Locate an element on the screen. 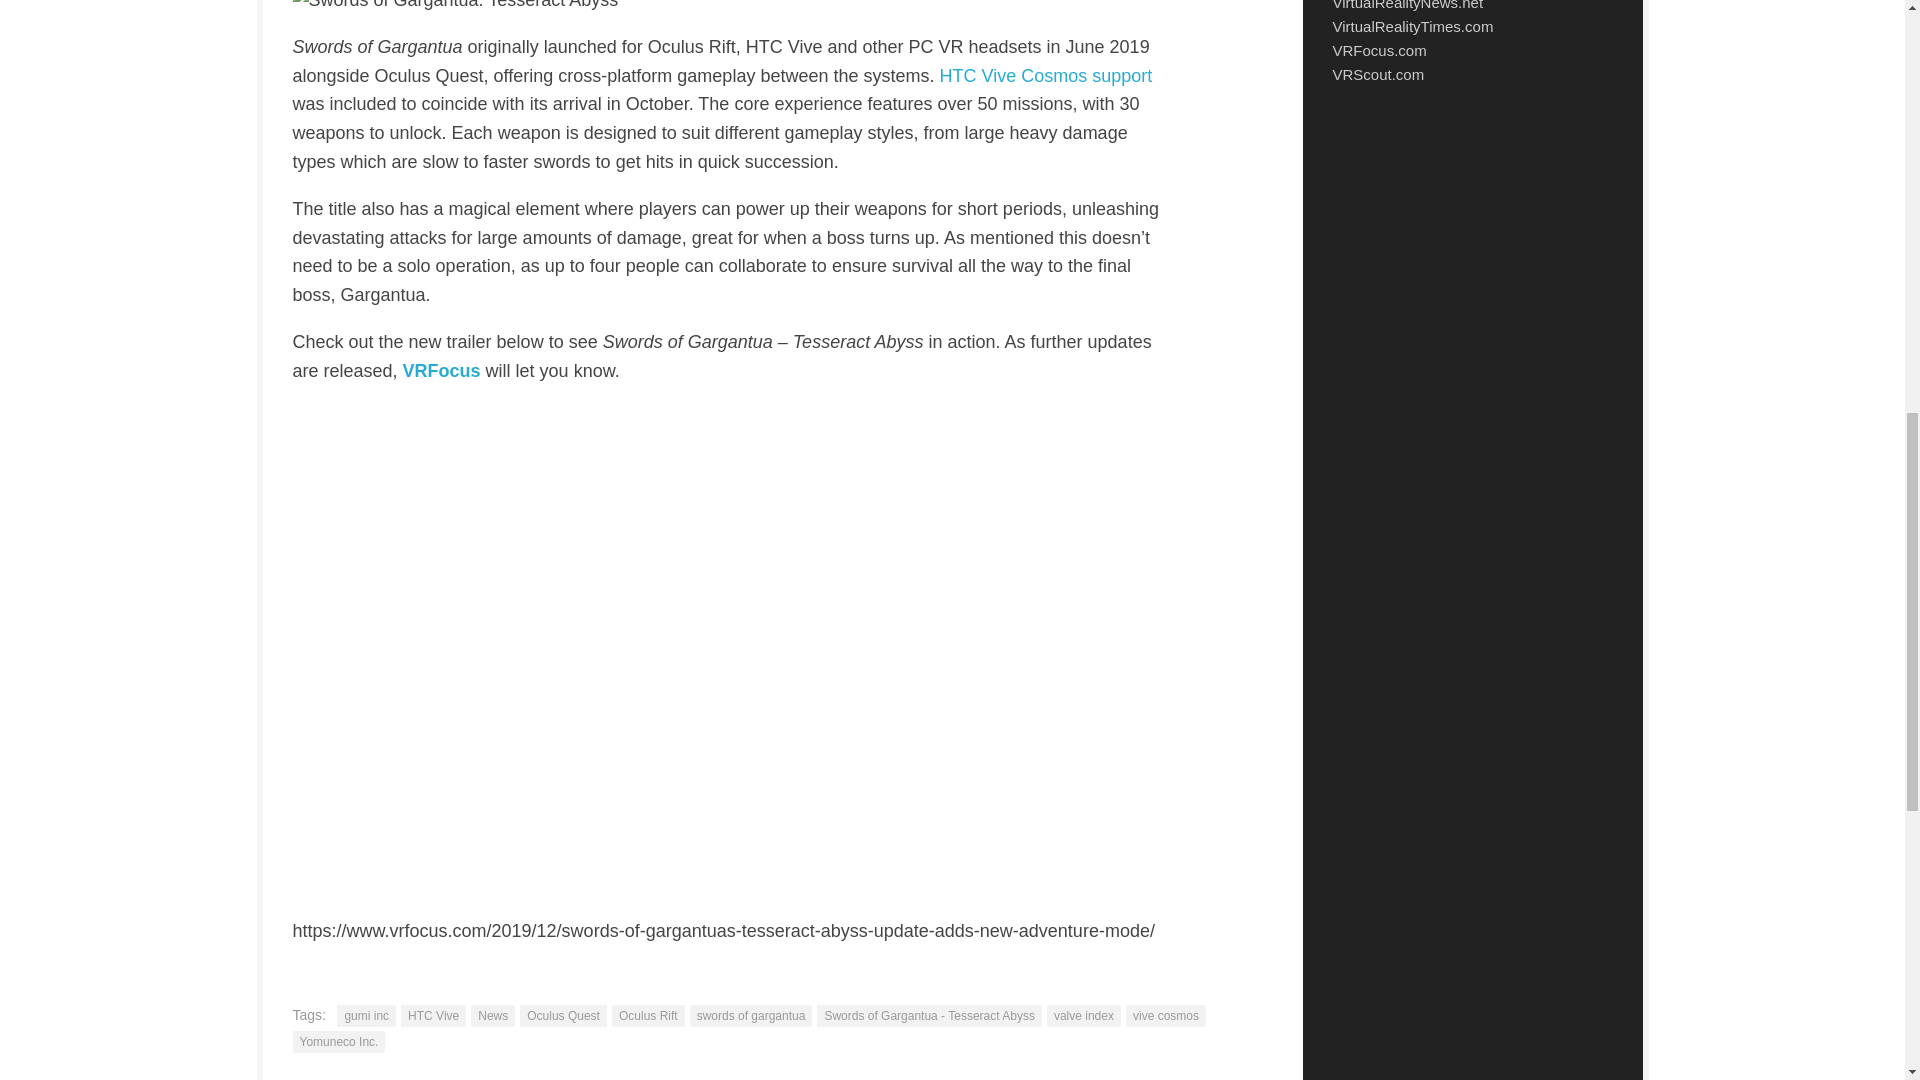 Image resolution: width=1920 pixels, height=1080 pixels. News is located at coordinates (492, 1016).